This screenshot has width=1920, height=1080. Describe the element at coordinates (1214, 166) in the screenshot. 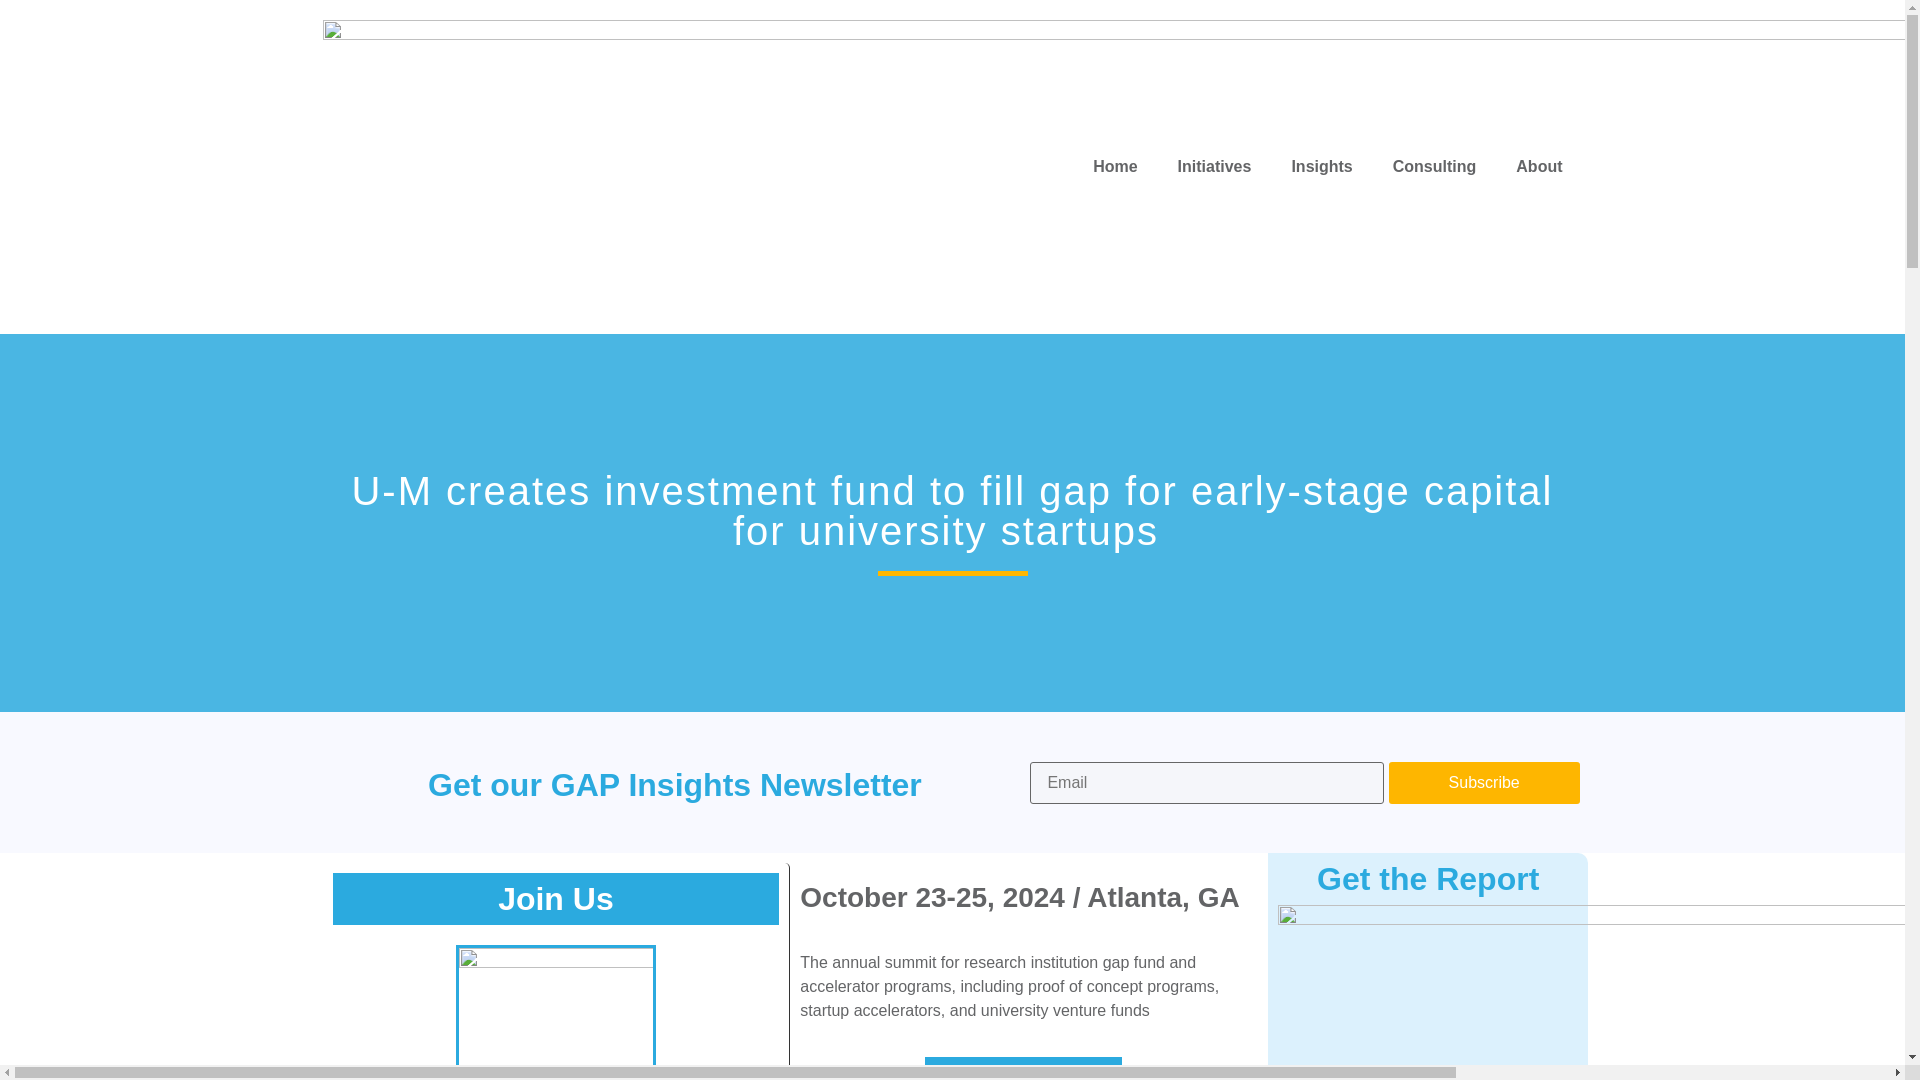

I see `Initiatives` at that location.